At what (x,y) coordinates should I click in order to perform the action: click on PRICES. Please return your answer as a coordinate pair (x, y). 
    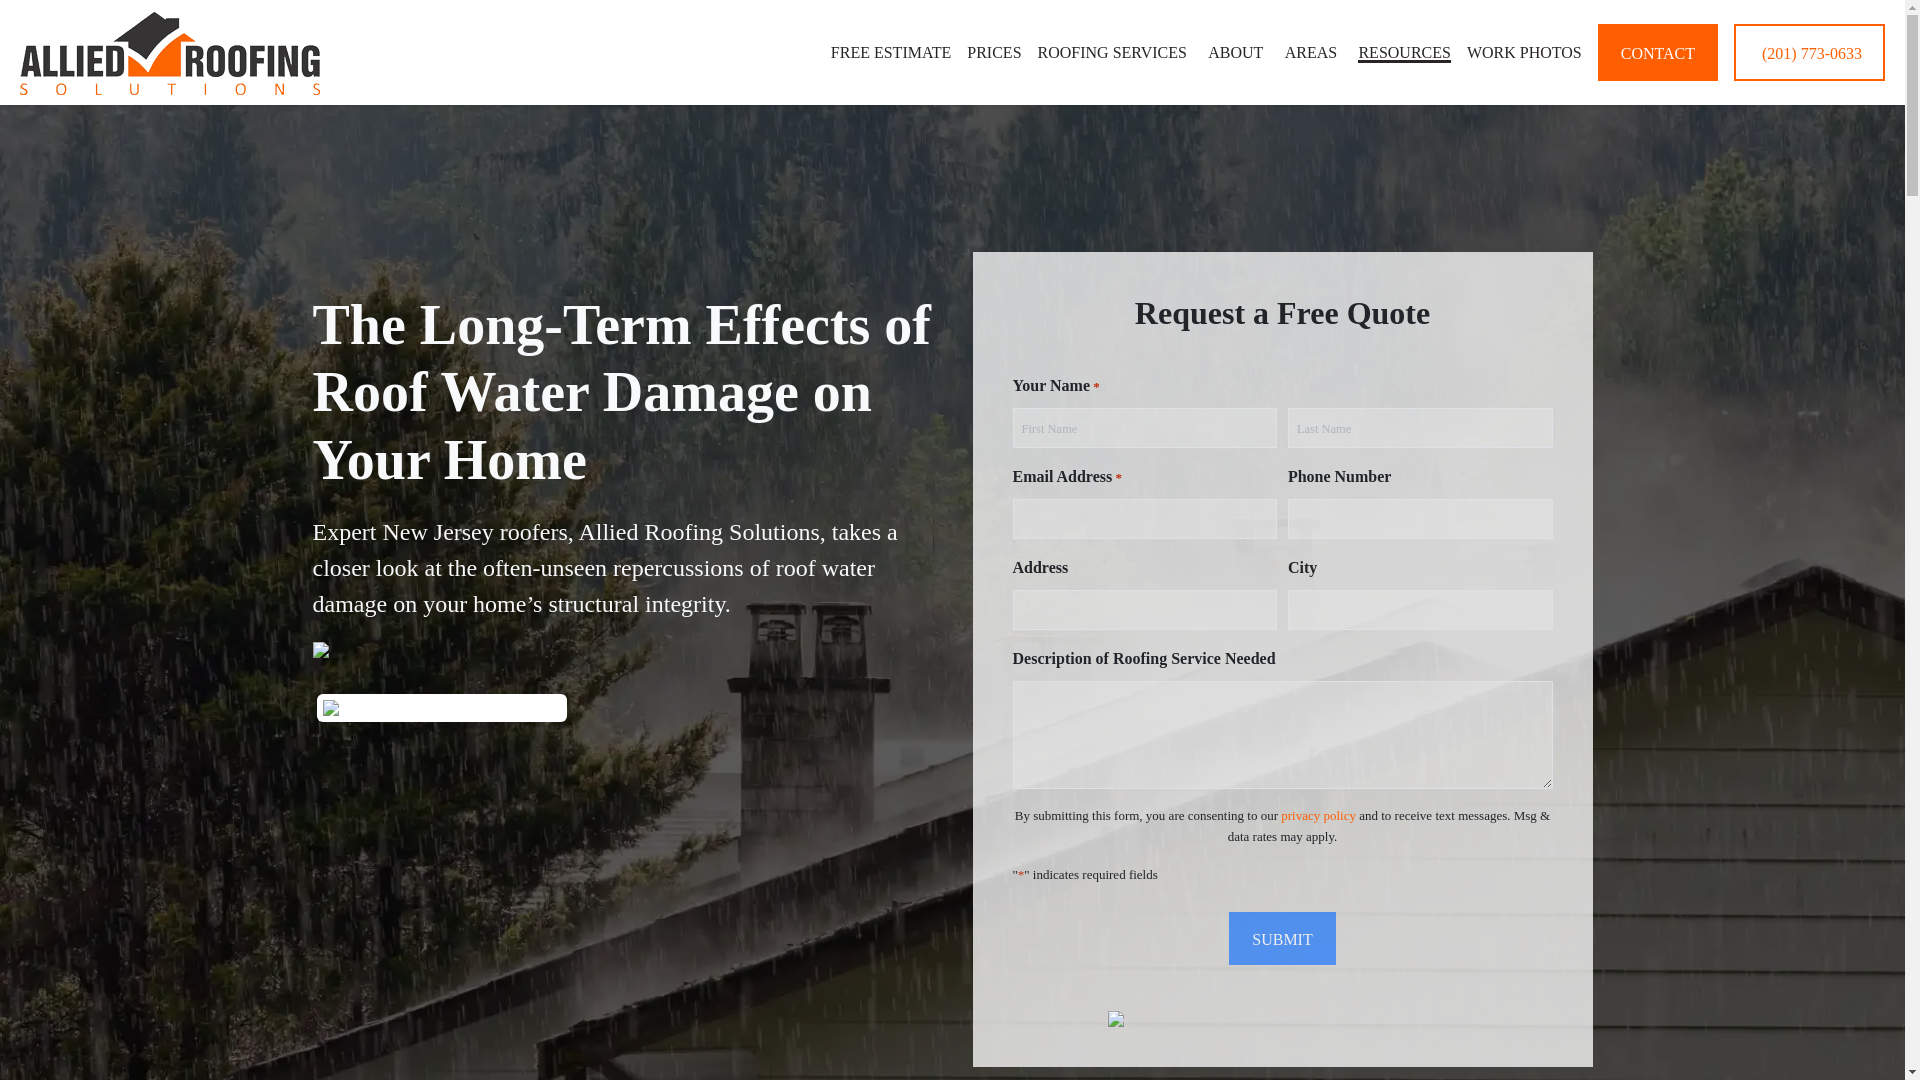
    Looking at the image, I should click on (994, 52).